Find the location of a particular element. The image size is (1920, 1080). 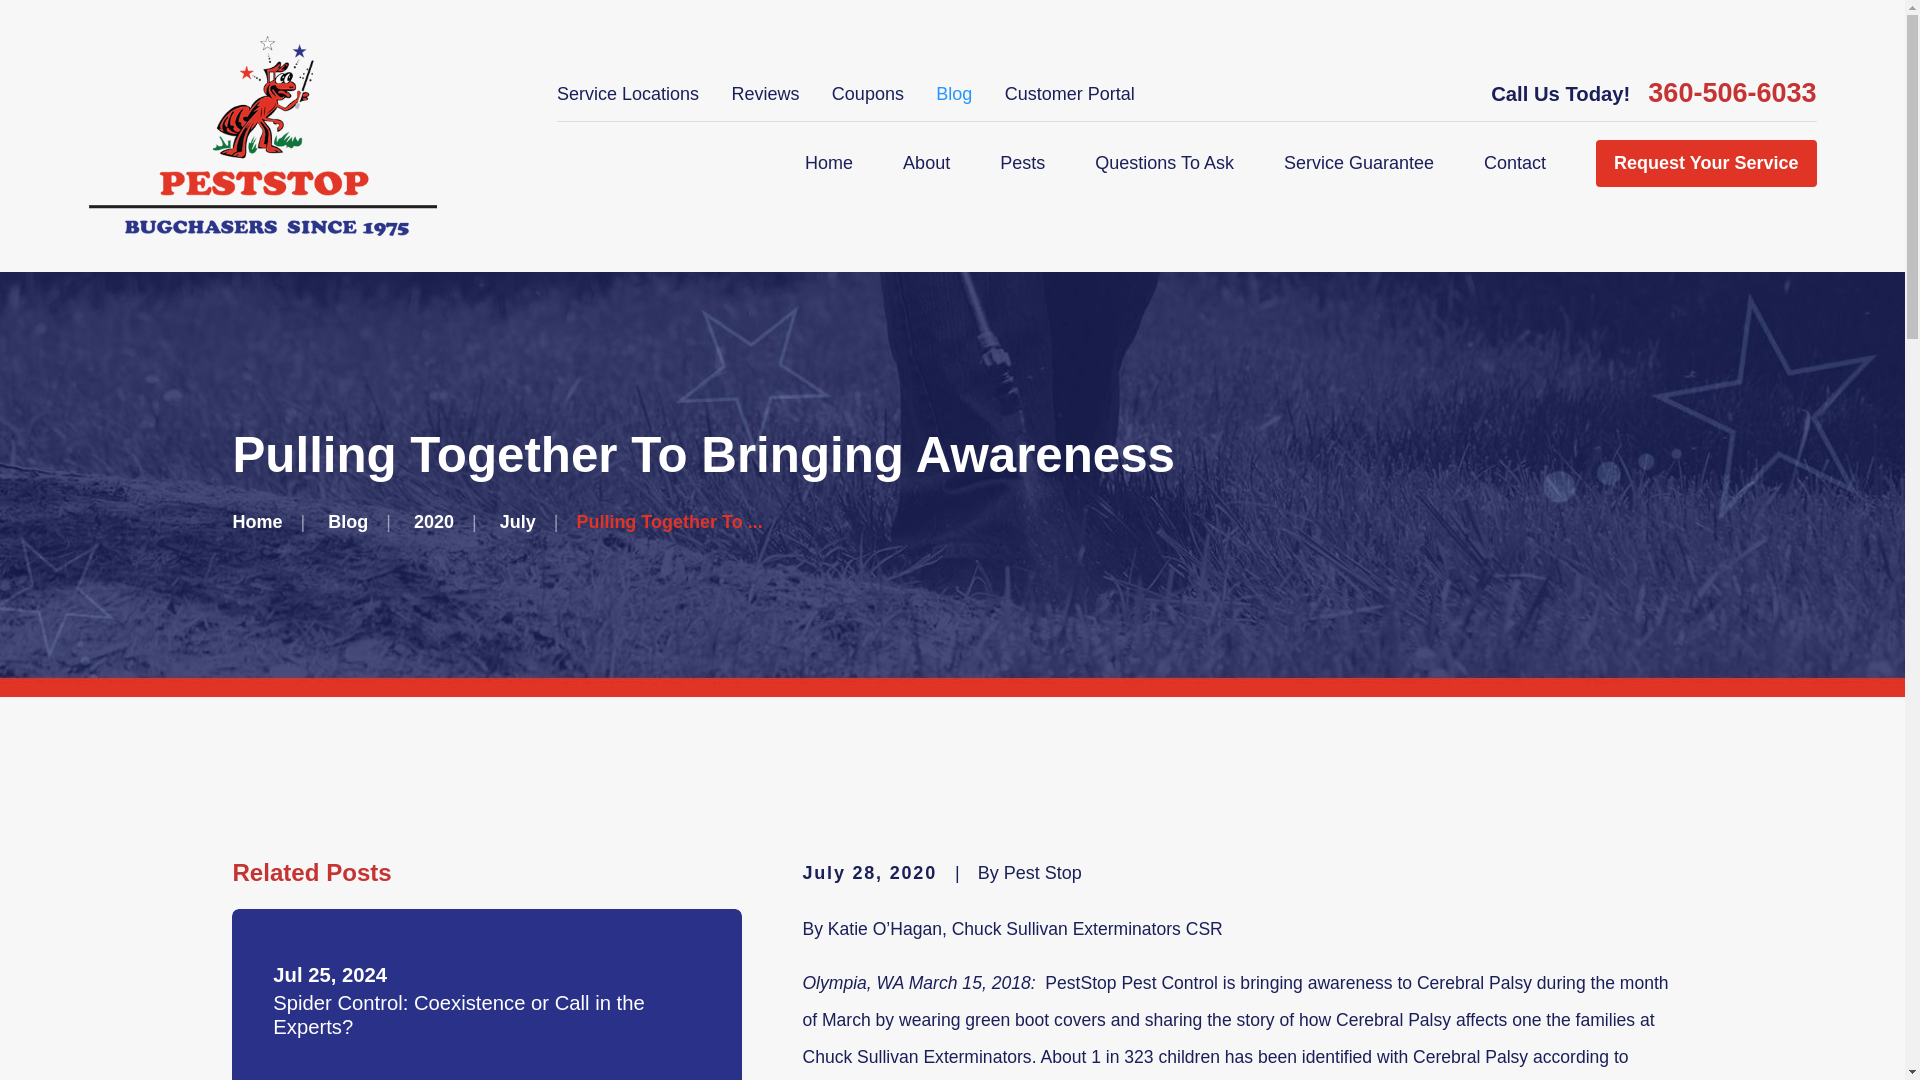

Home is located at coordinates (262, 136).